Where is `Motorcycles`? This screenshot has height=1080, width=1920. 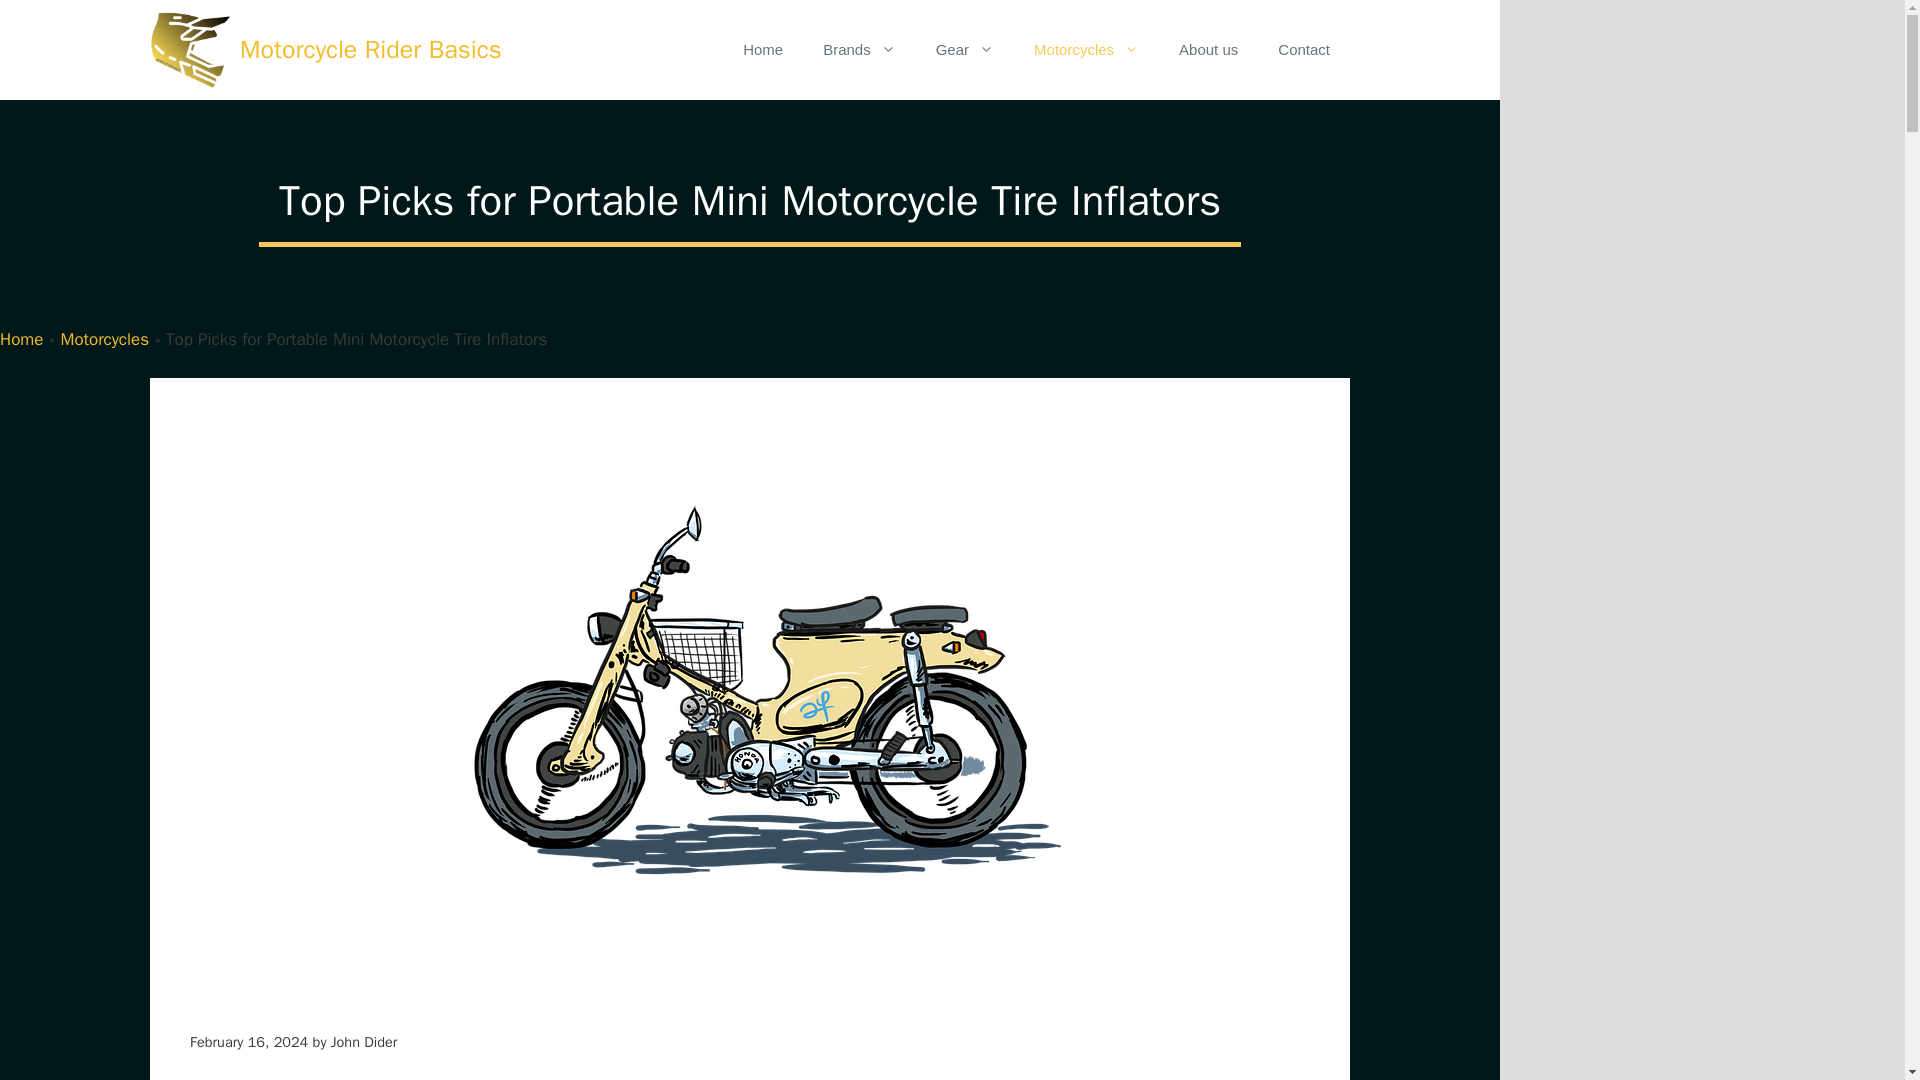 Motorcycles is located at coordinates (1086, 50).